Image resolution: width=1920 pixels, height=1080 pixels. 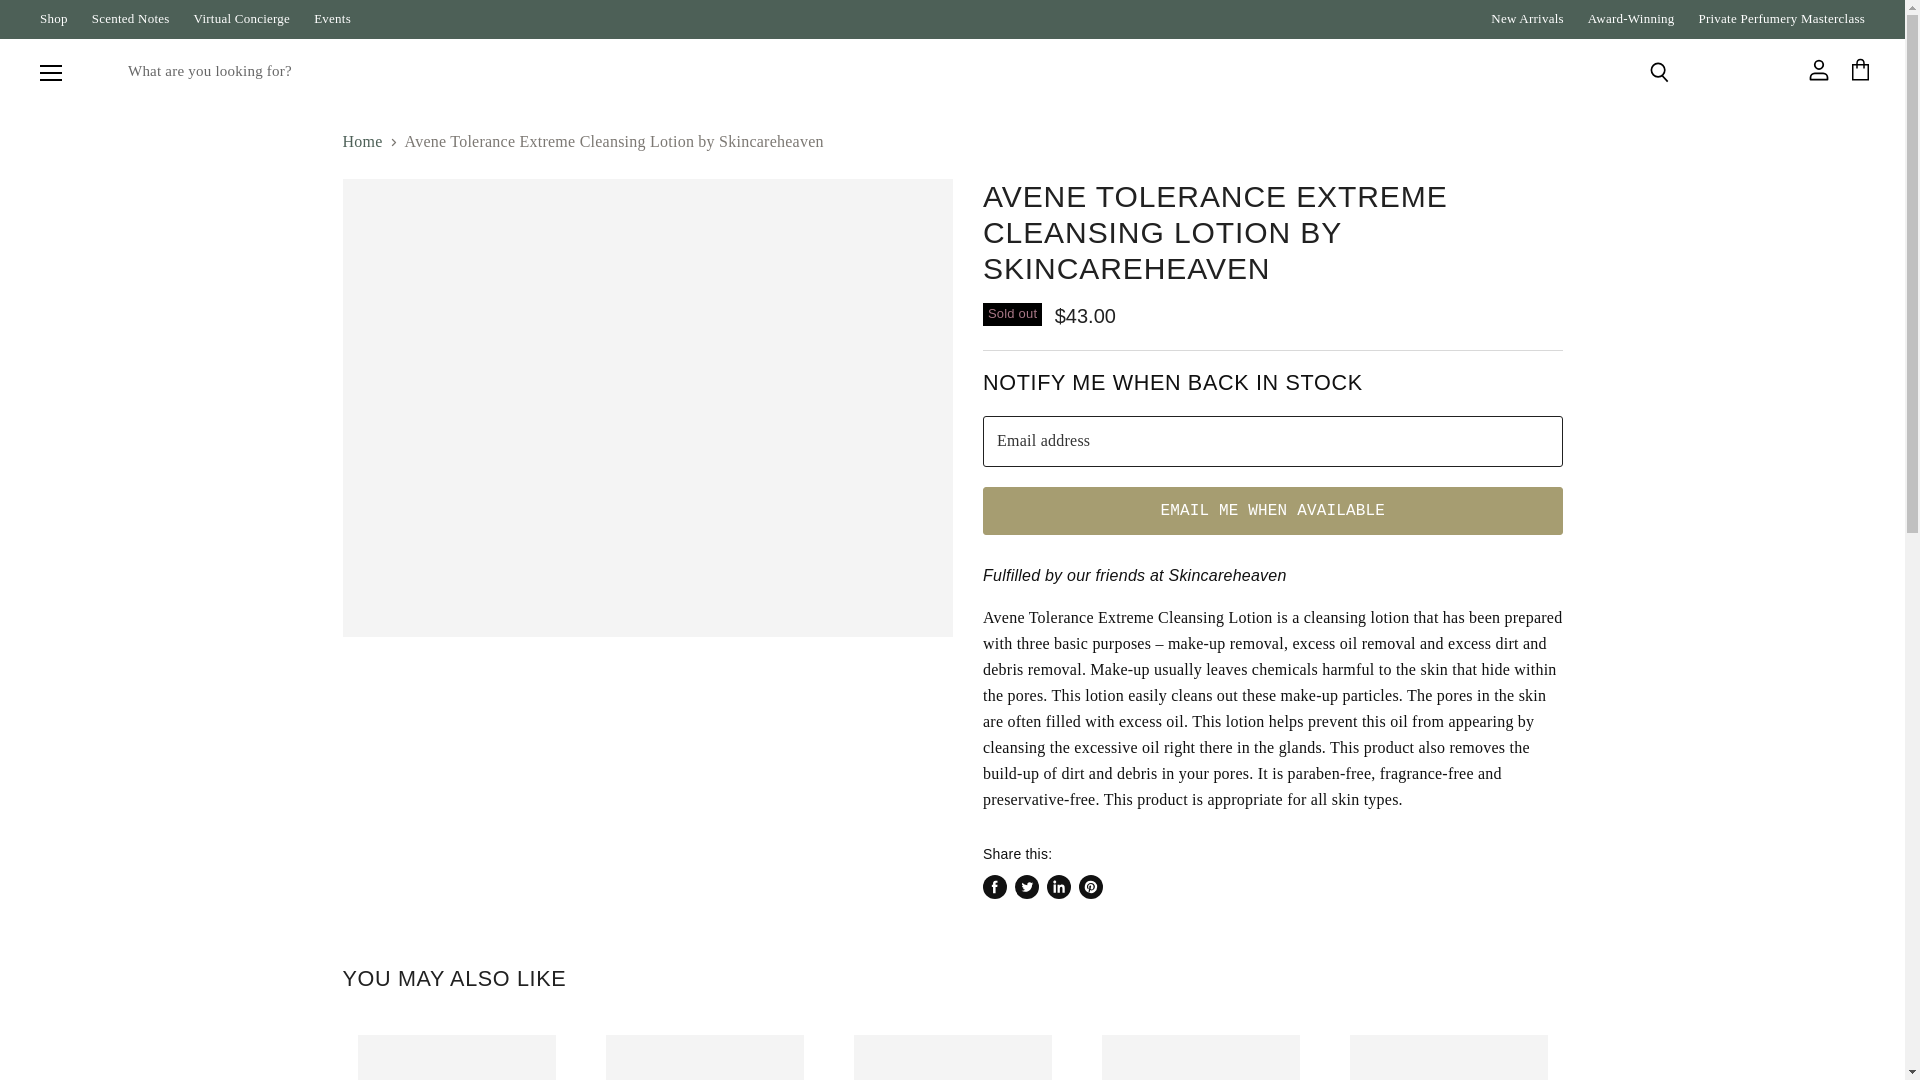 I want to click on Private Perfumery Masterclass, so click(x=1780, y=19).